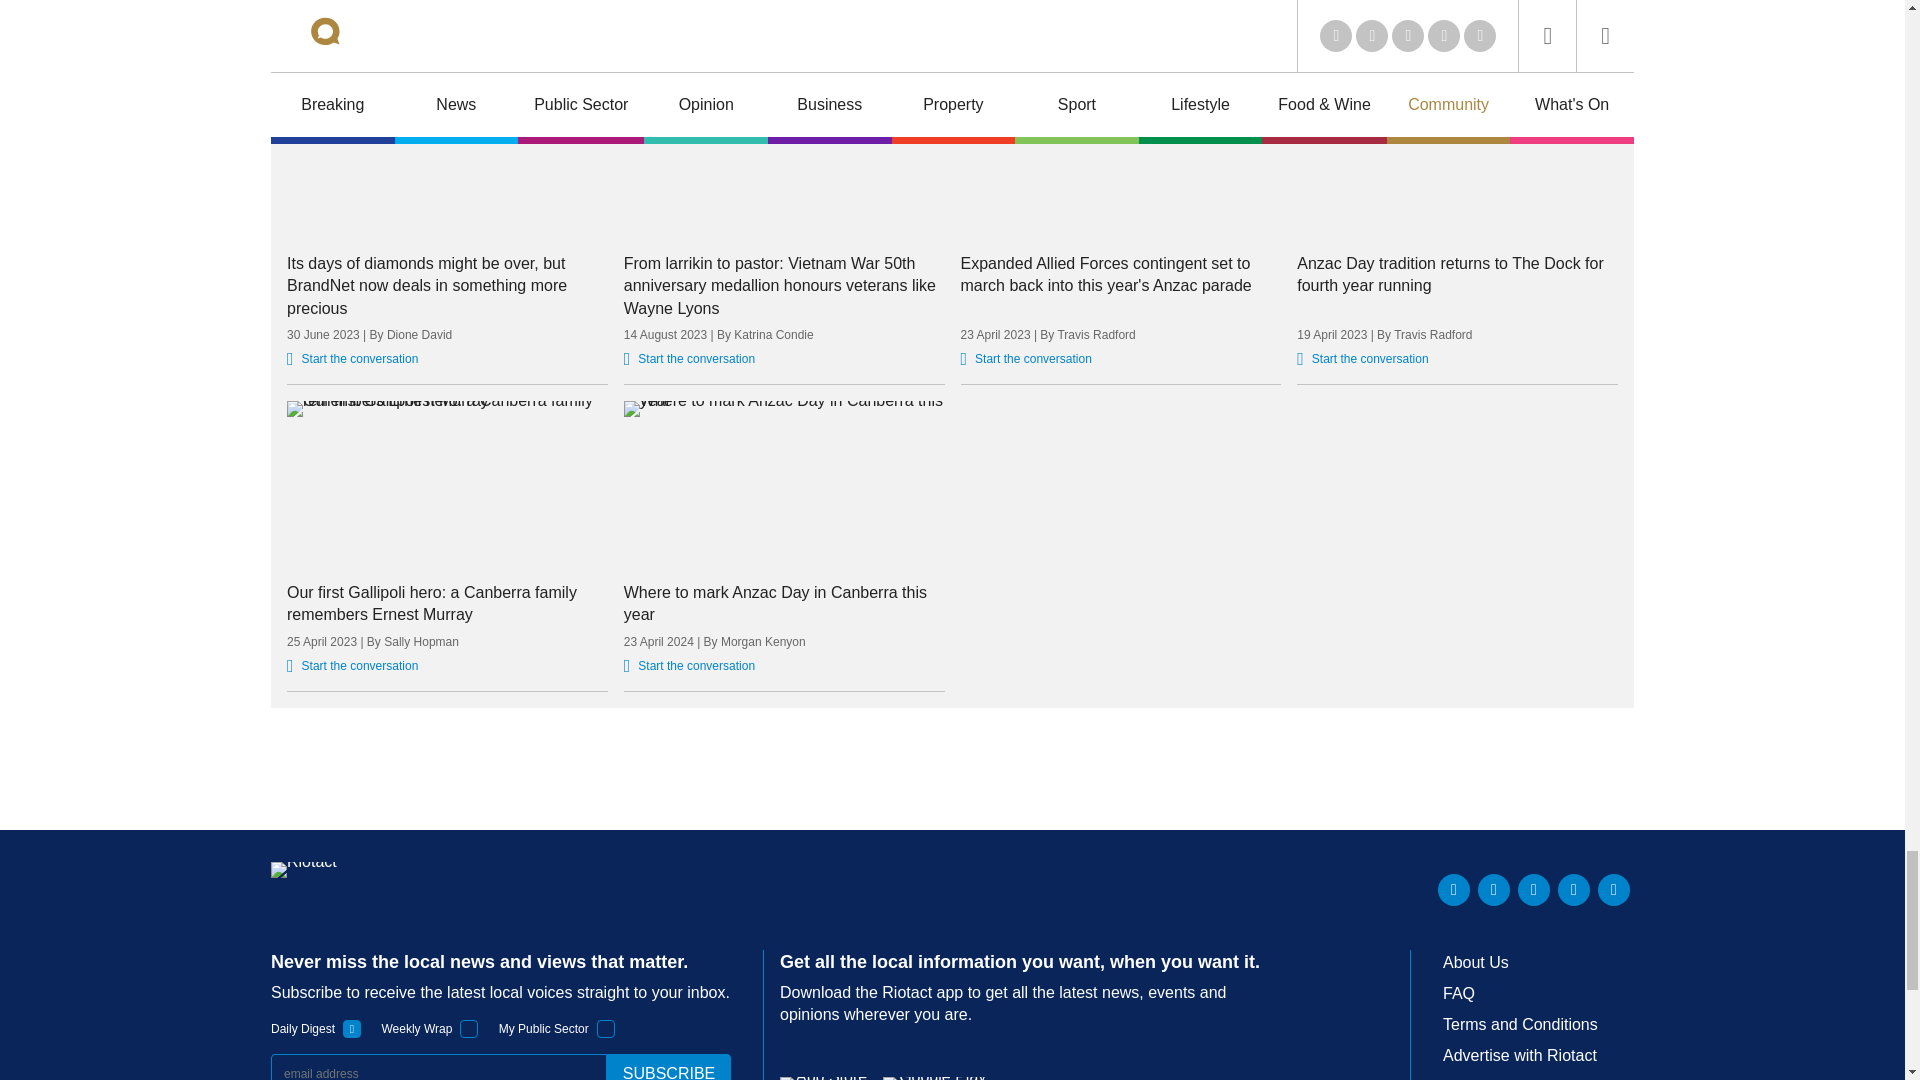 The width and height of the screenshot is (1920, 1080). Describe the element at coordinates (469, 1028) in the screenshot. I see `1` at that location.